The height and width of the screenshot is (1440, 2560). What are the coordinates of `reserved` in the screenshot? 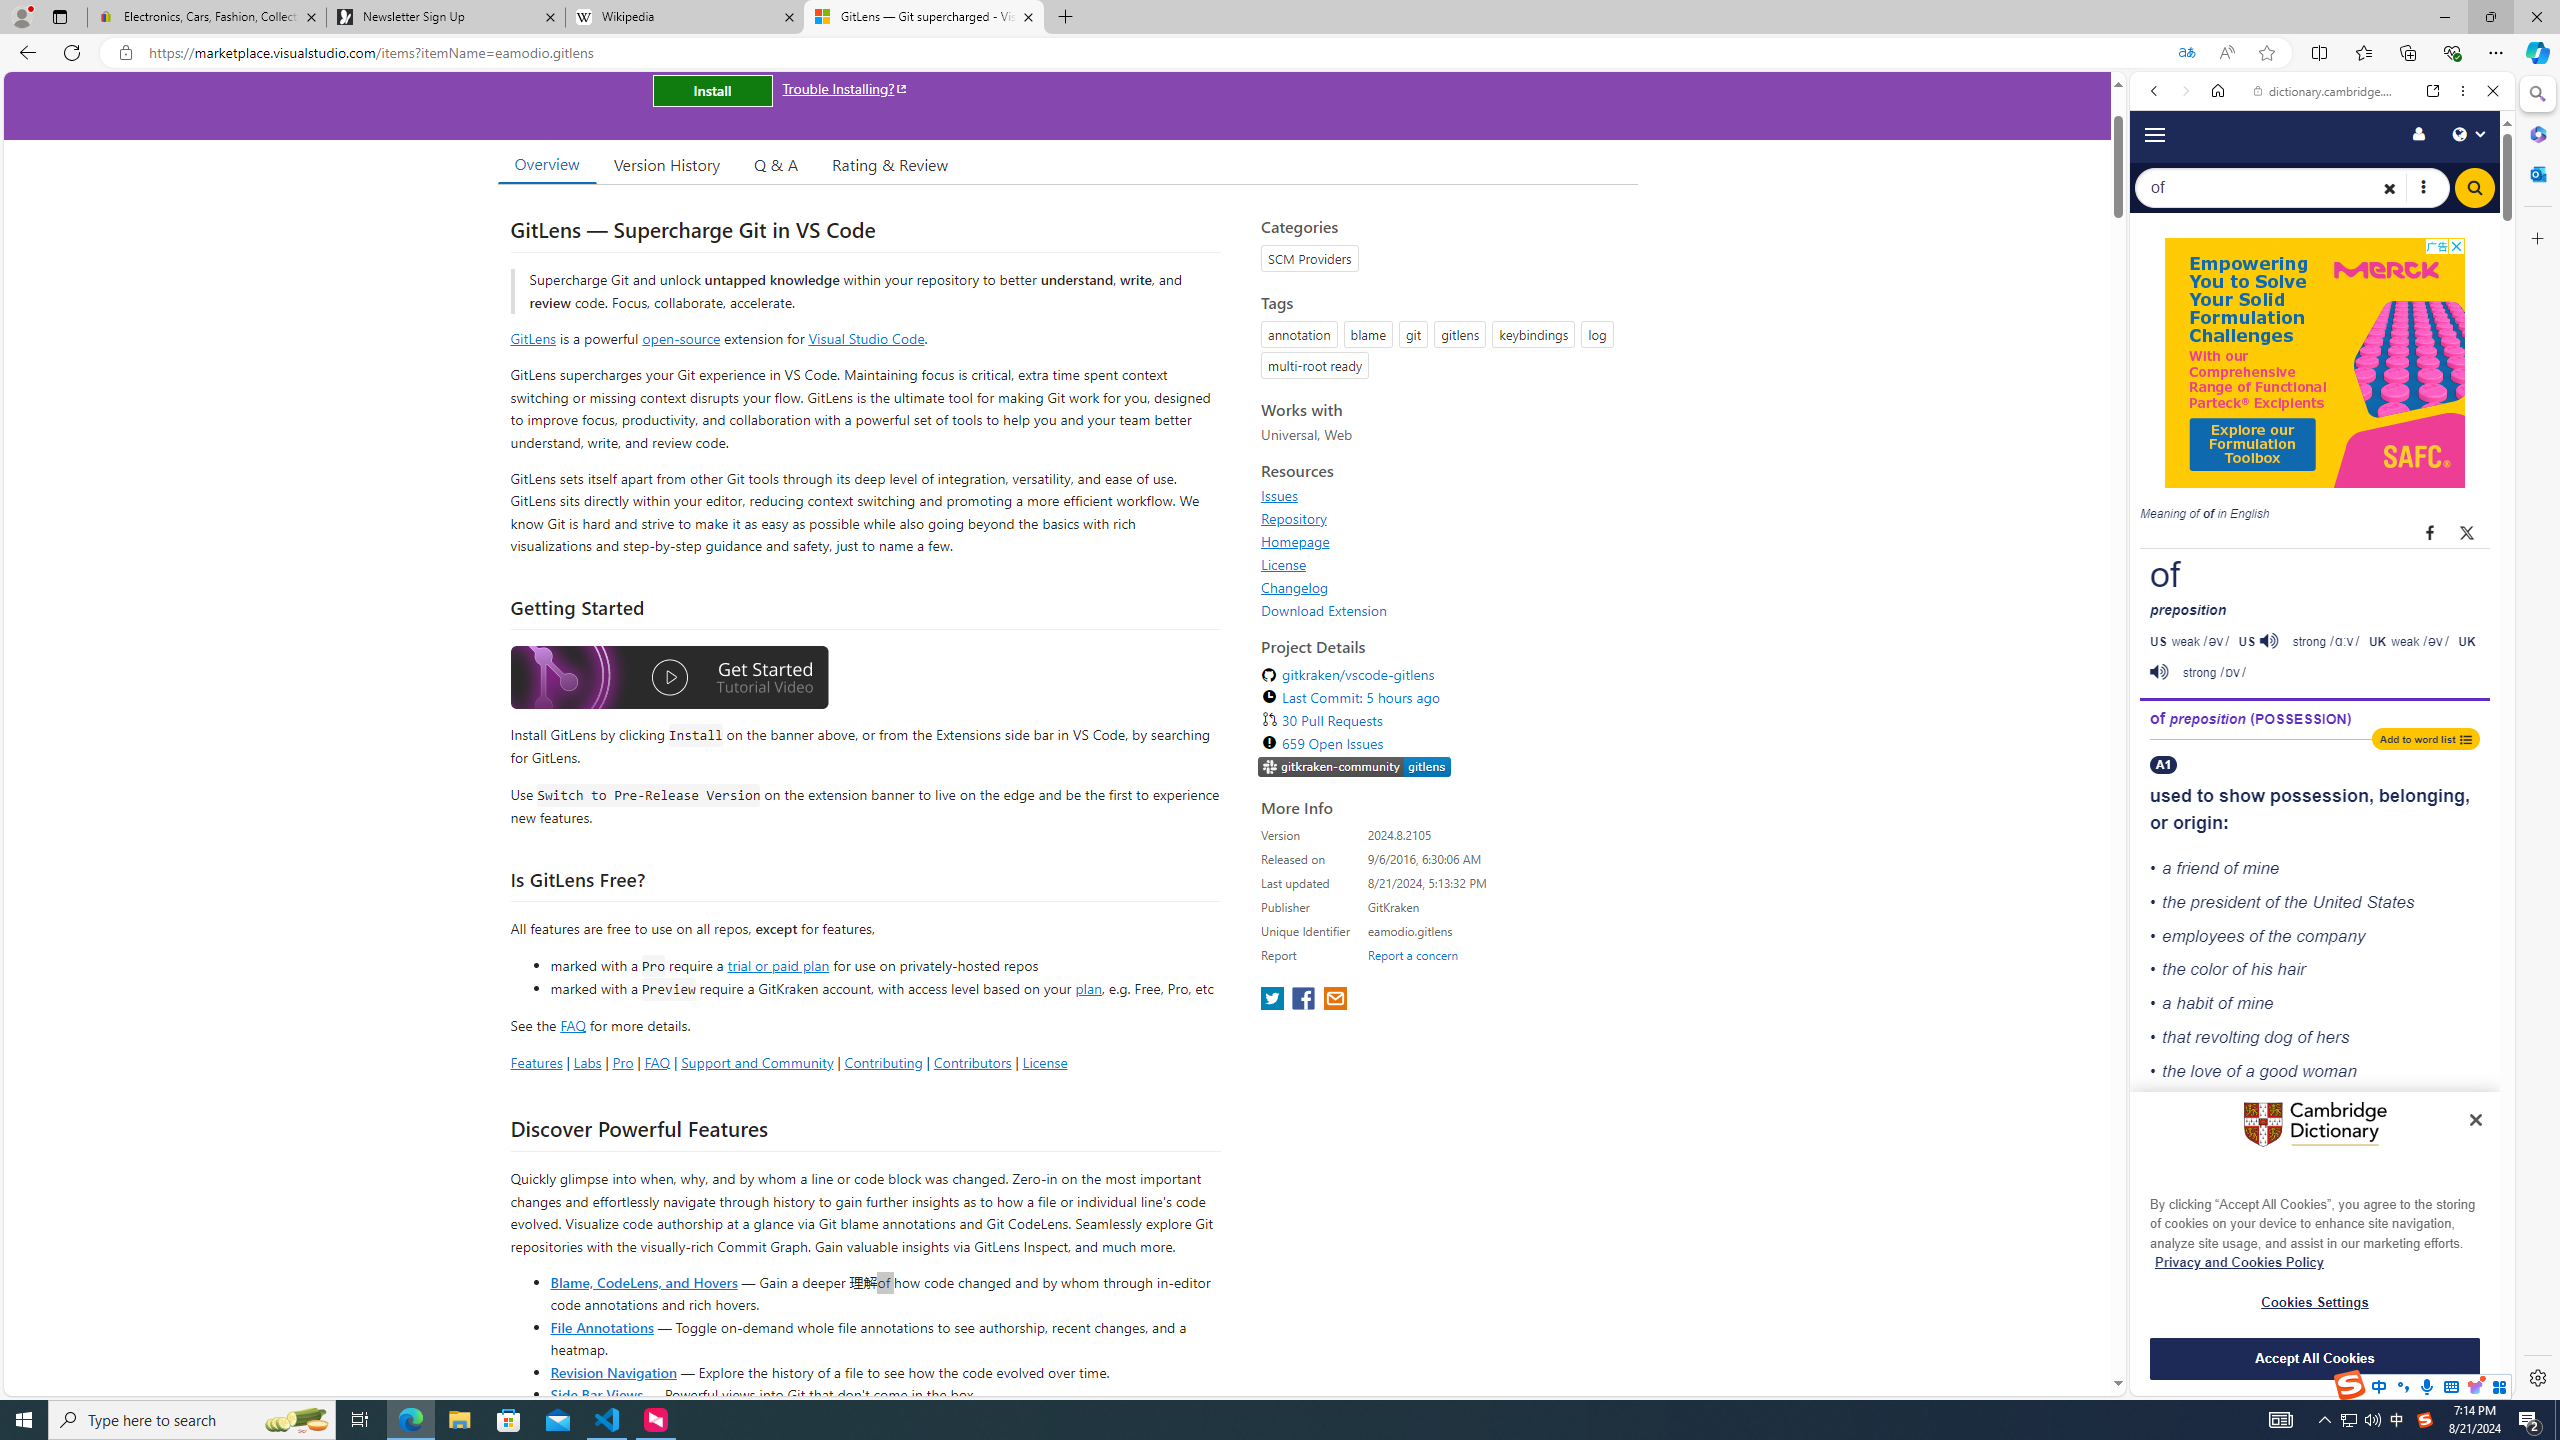 It's located at (2347, 1210).